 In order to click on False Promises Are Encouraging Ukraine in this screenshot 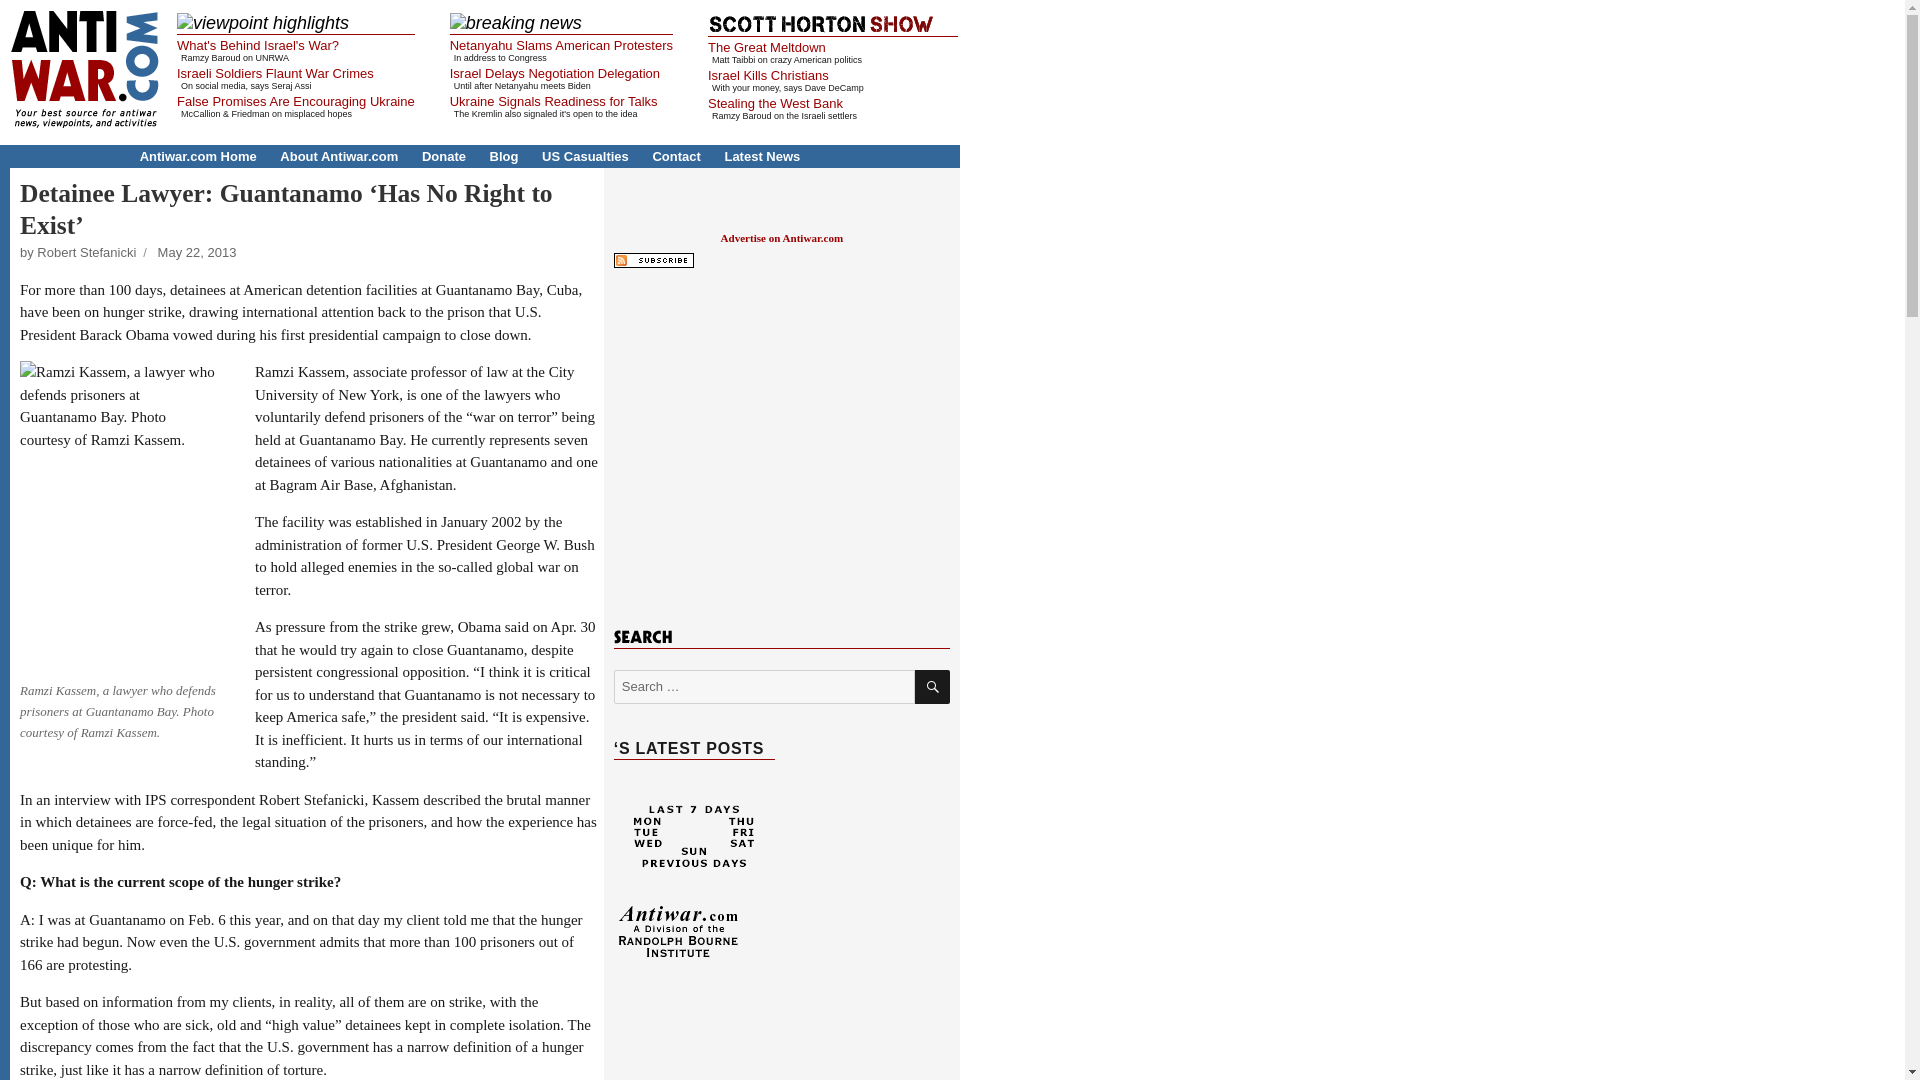, I will do `click(295, 101)`.